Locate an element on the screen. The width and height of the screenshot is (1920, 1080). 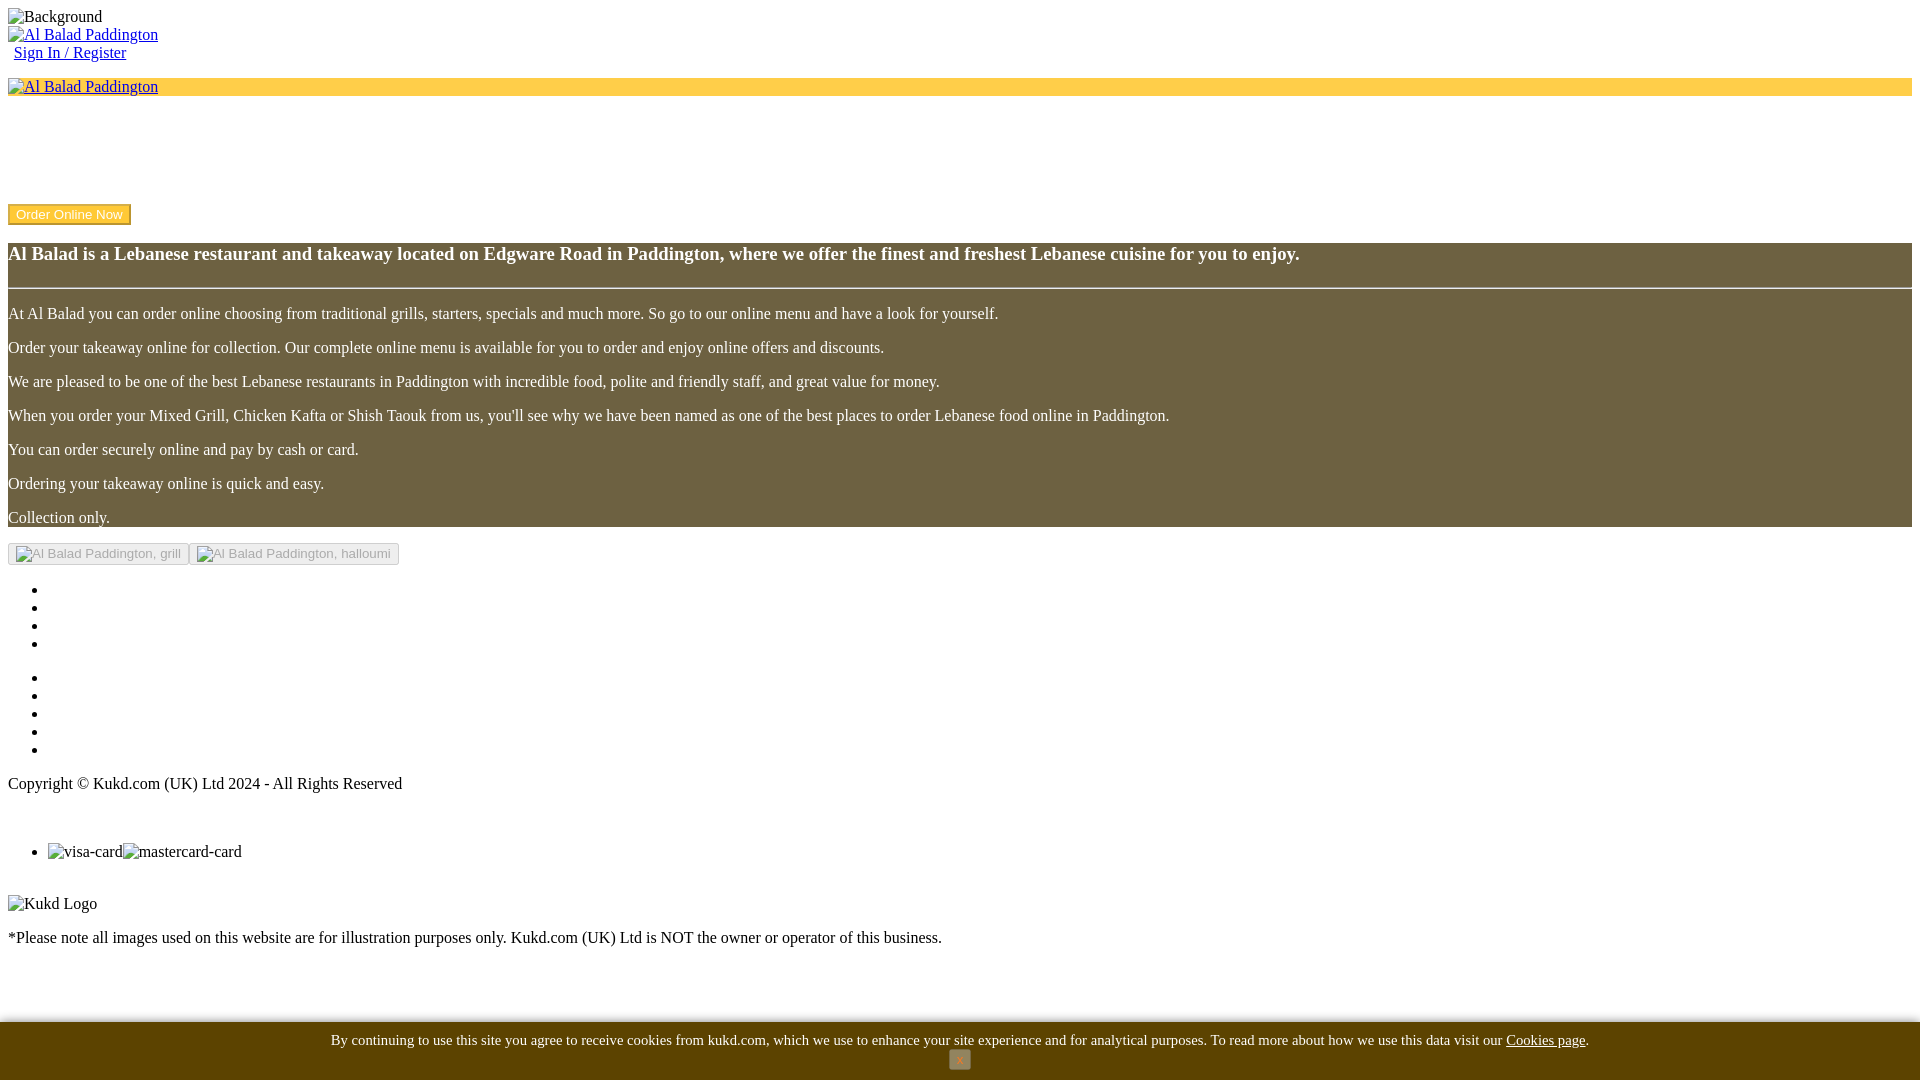
Allergy is located at coordinates (72, 730).